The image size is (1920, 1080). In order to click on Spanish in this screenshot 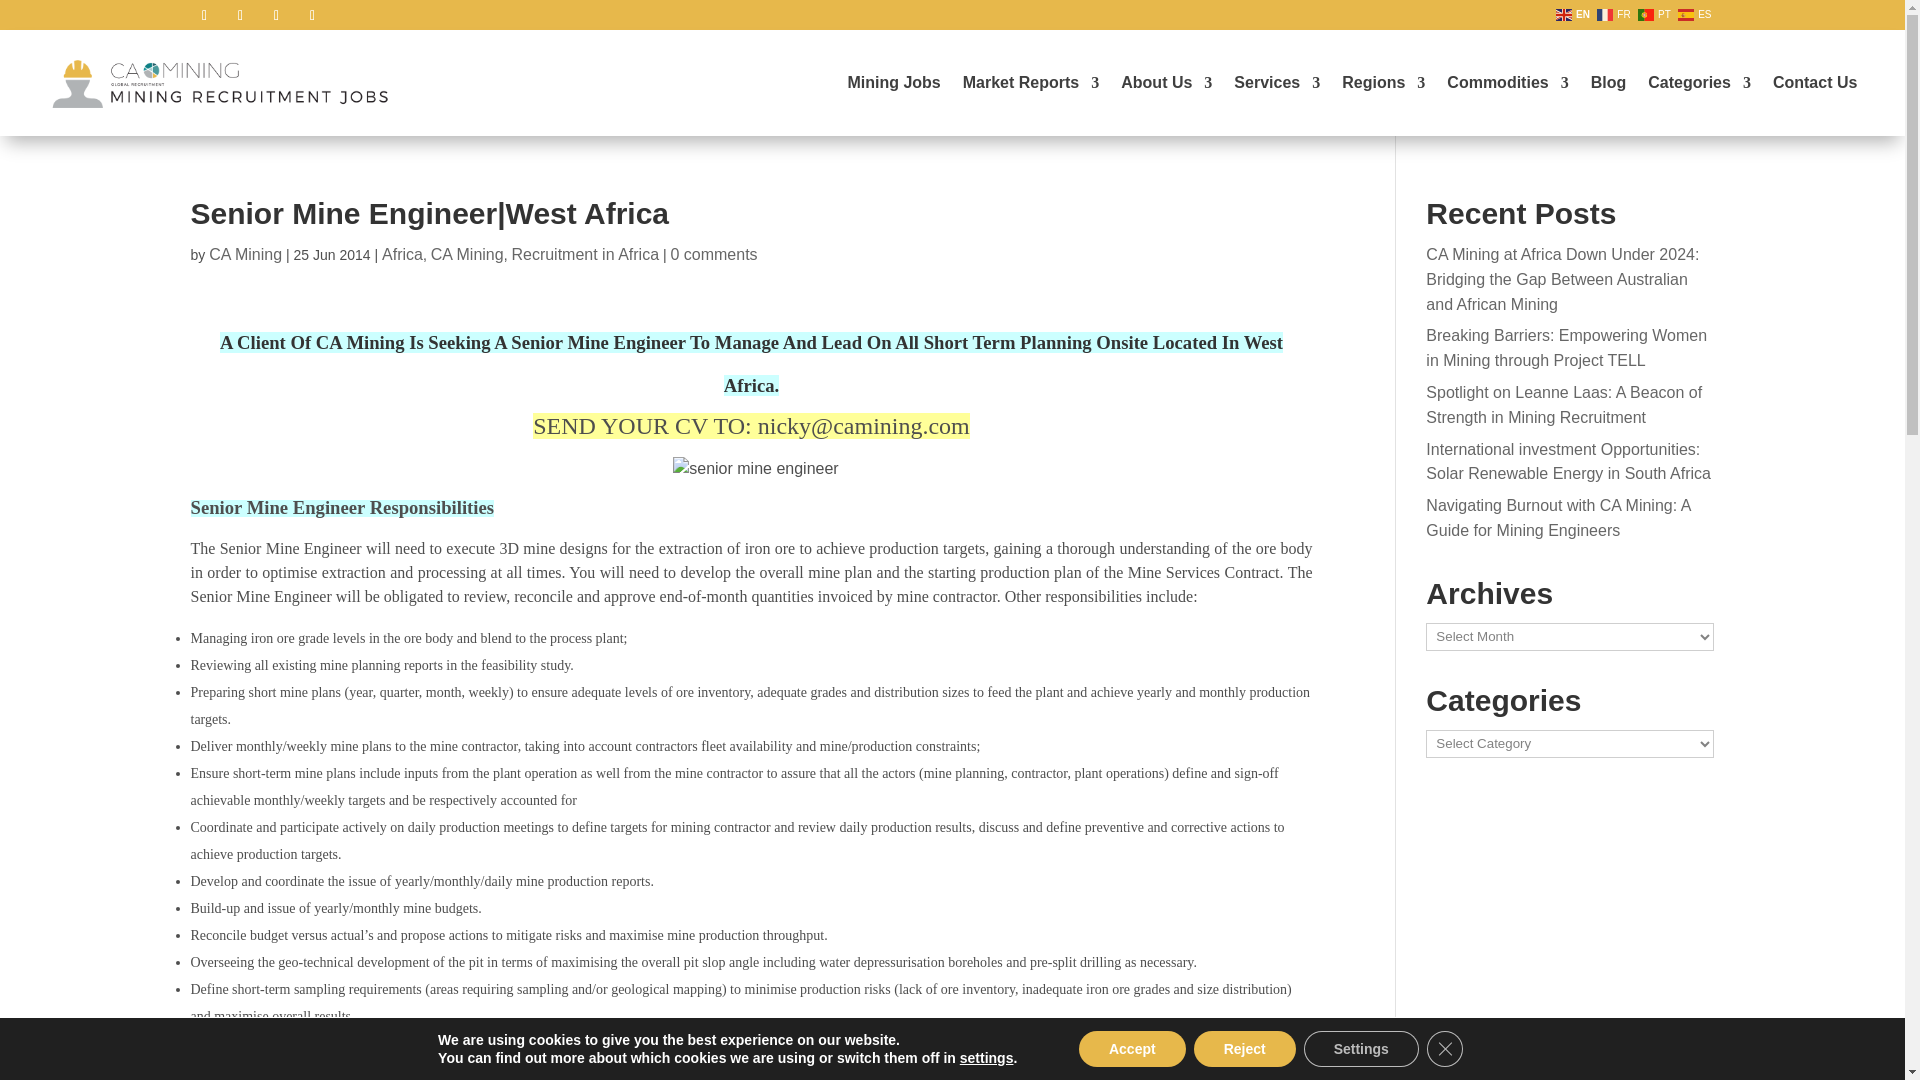, I will do `click(1696, 13)`.